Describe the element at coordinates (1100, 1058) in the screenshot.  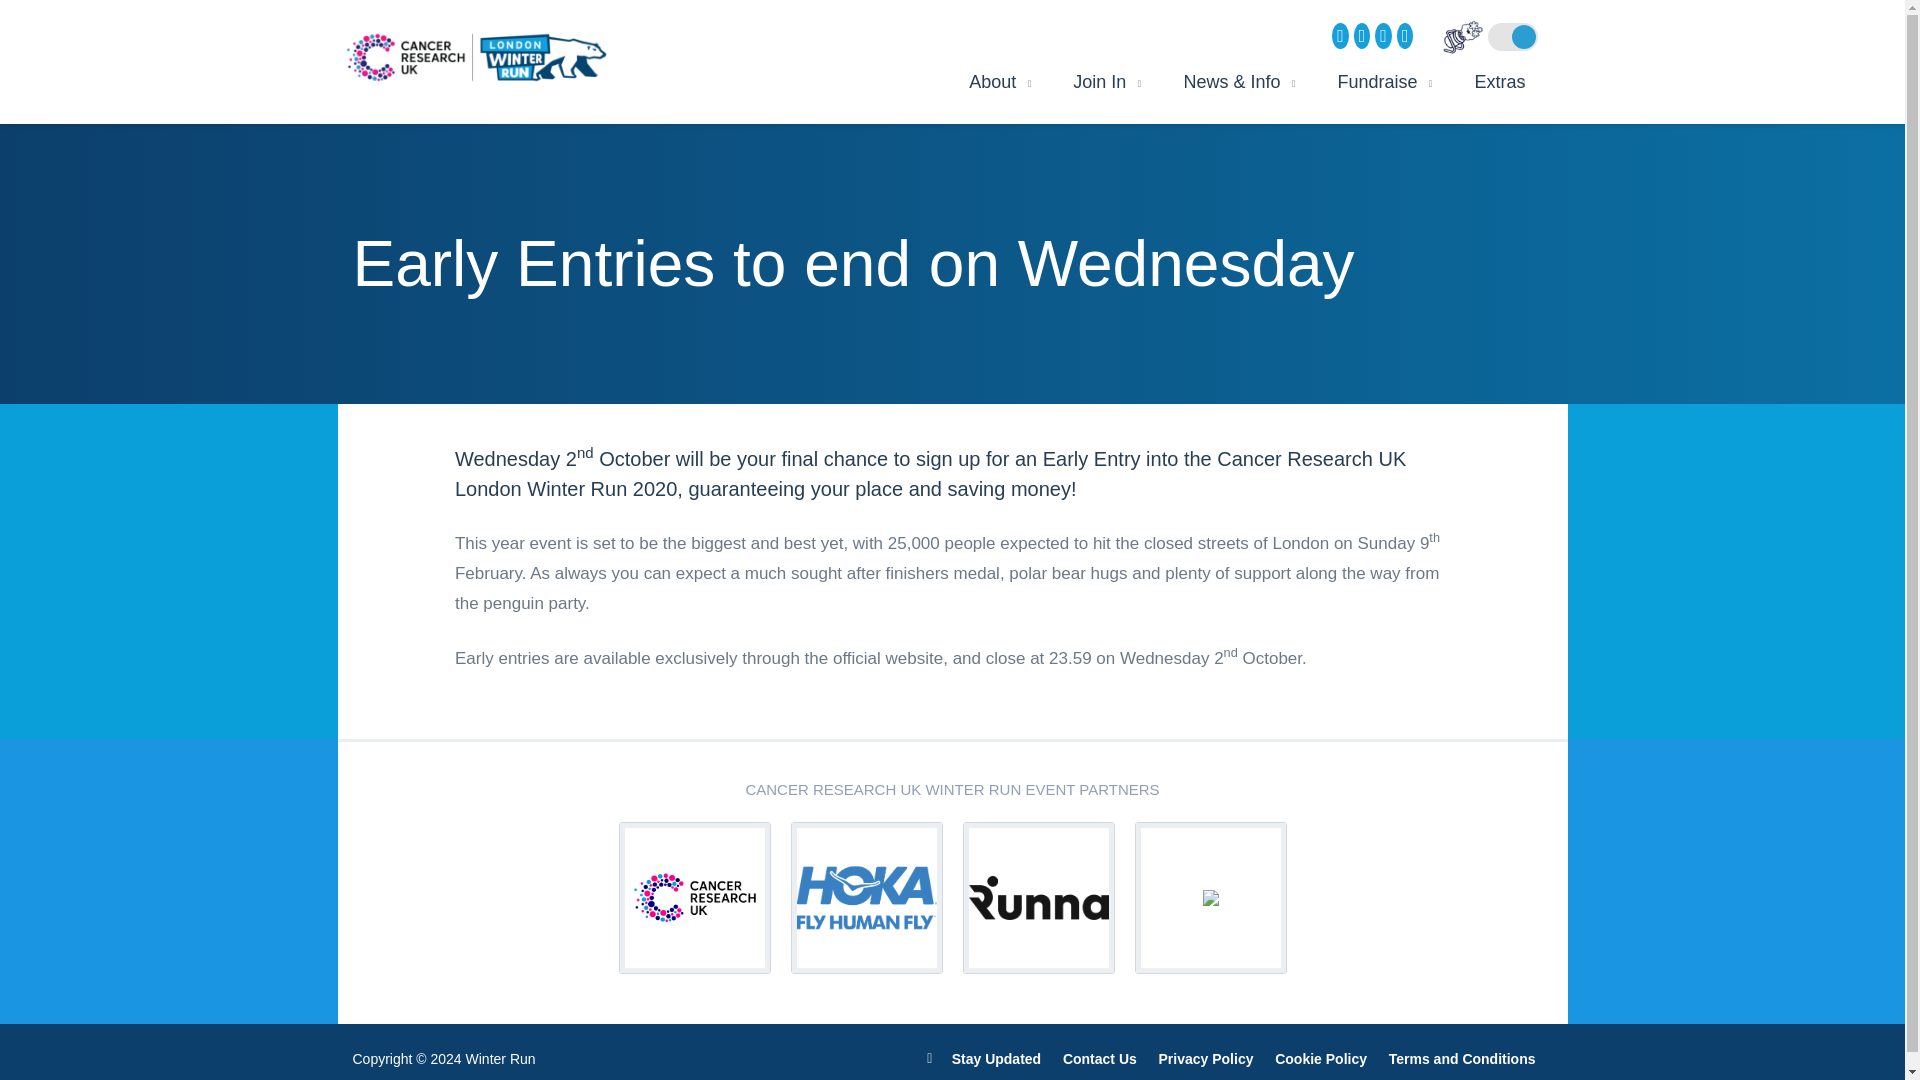
I see `Contact Us` at that location.